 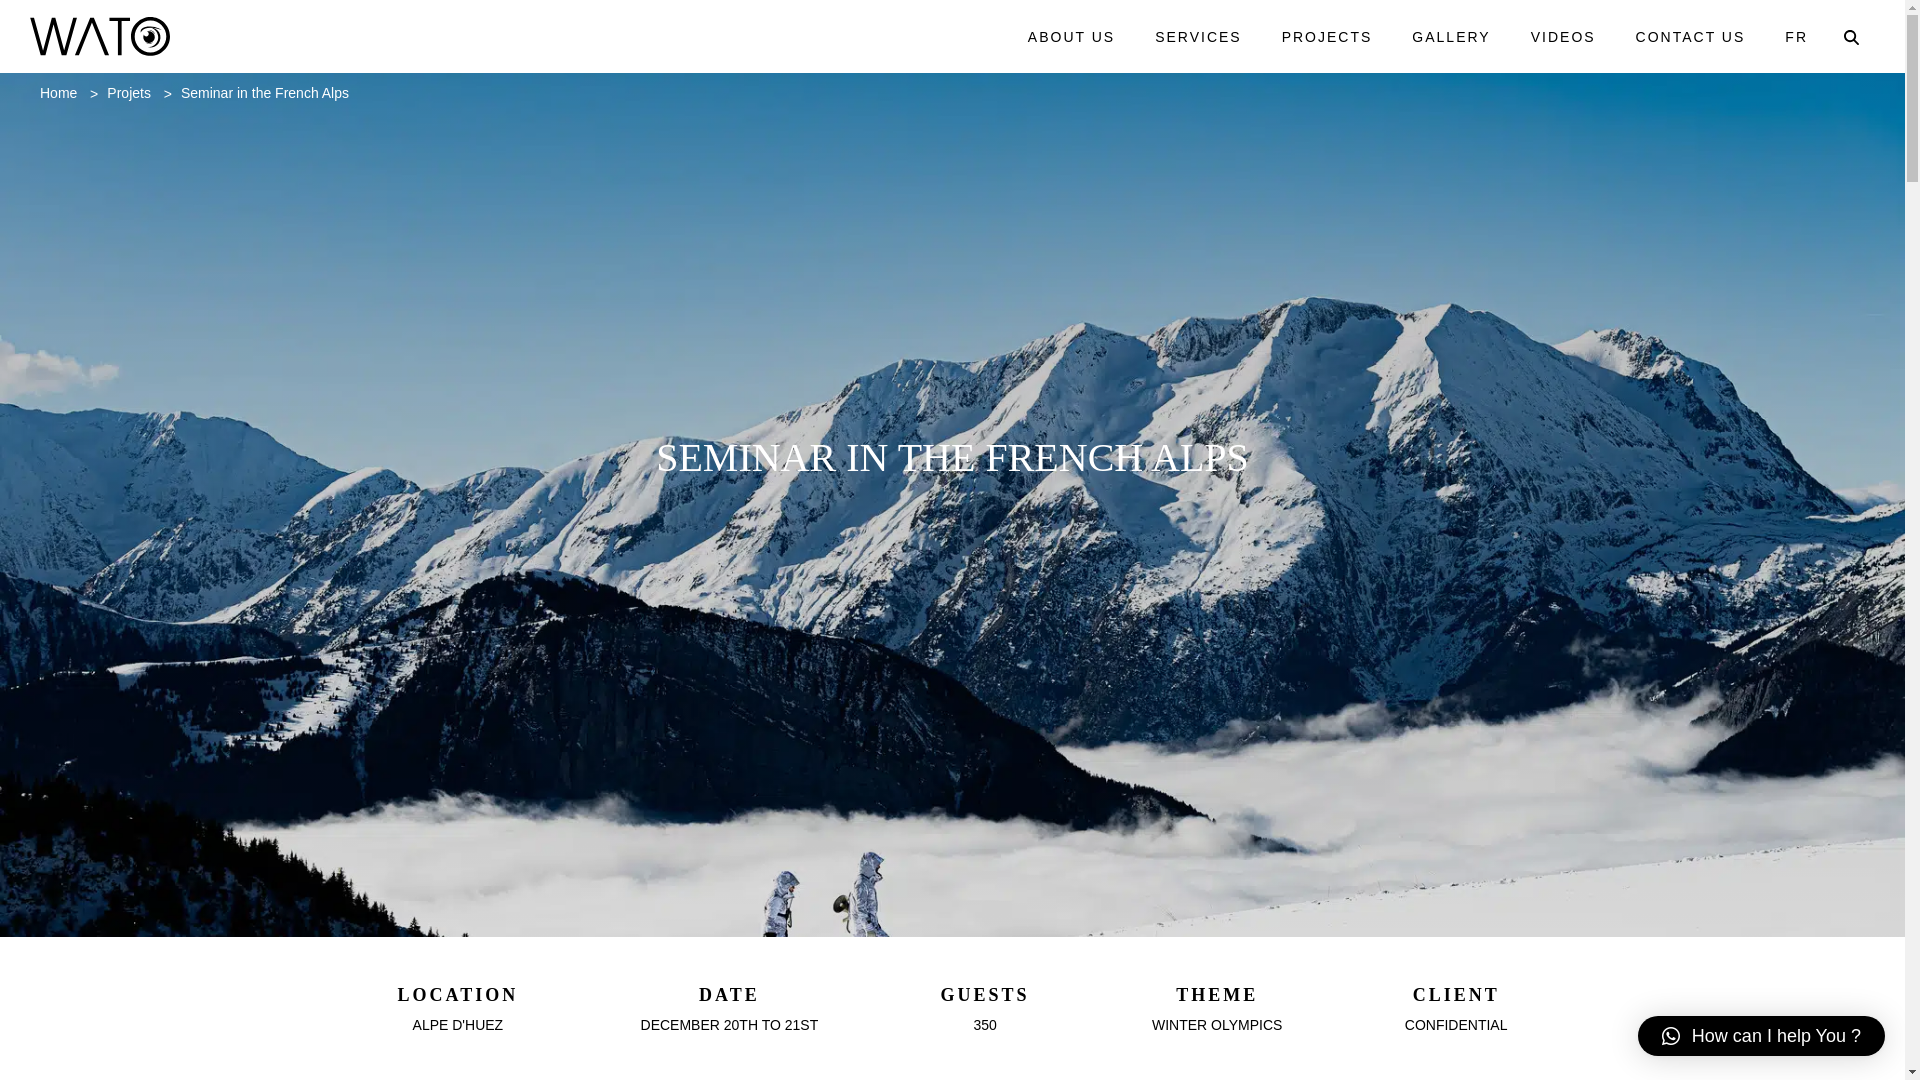 What do you see at coordinates (1562, 36) in the screenshot?
I see `VIDEOS` at bounding box center [1562, 36].